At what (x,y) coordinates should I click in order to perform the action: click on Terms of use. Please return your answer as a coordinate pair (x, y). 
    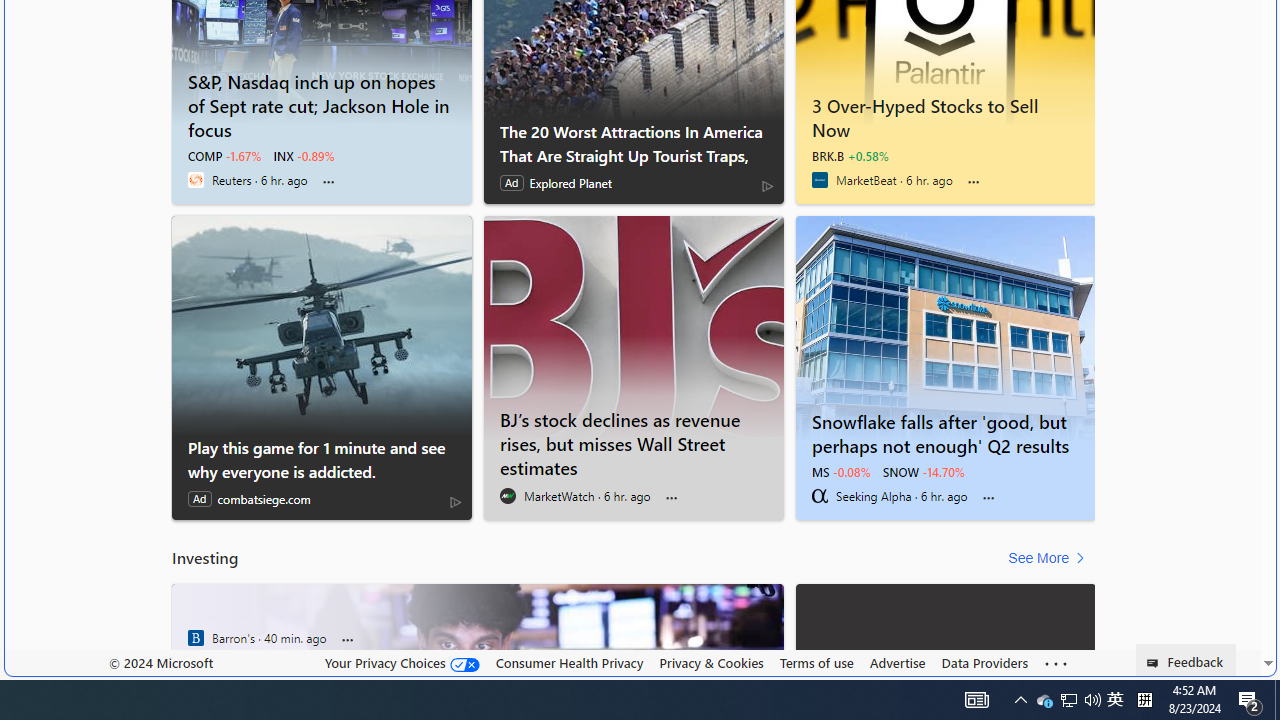
    Looking at the image, I should click on (816, 663).